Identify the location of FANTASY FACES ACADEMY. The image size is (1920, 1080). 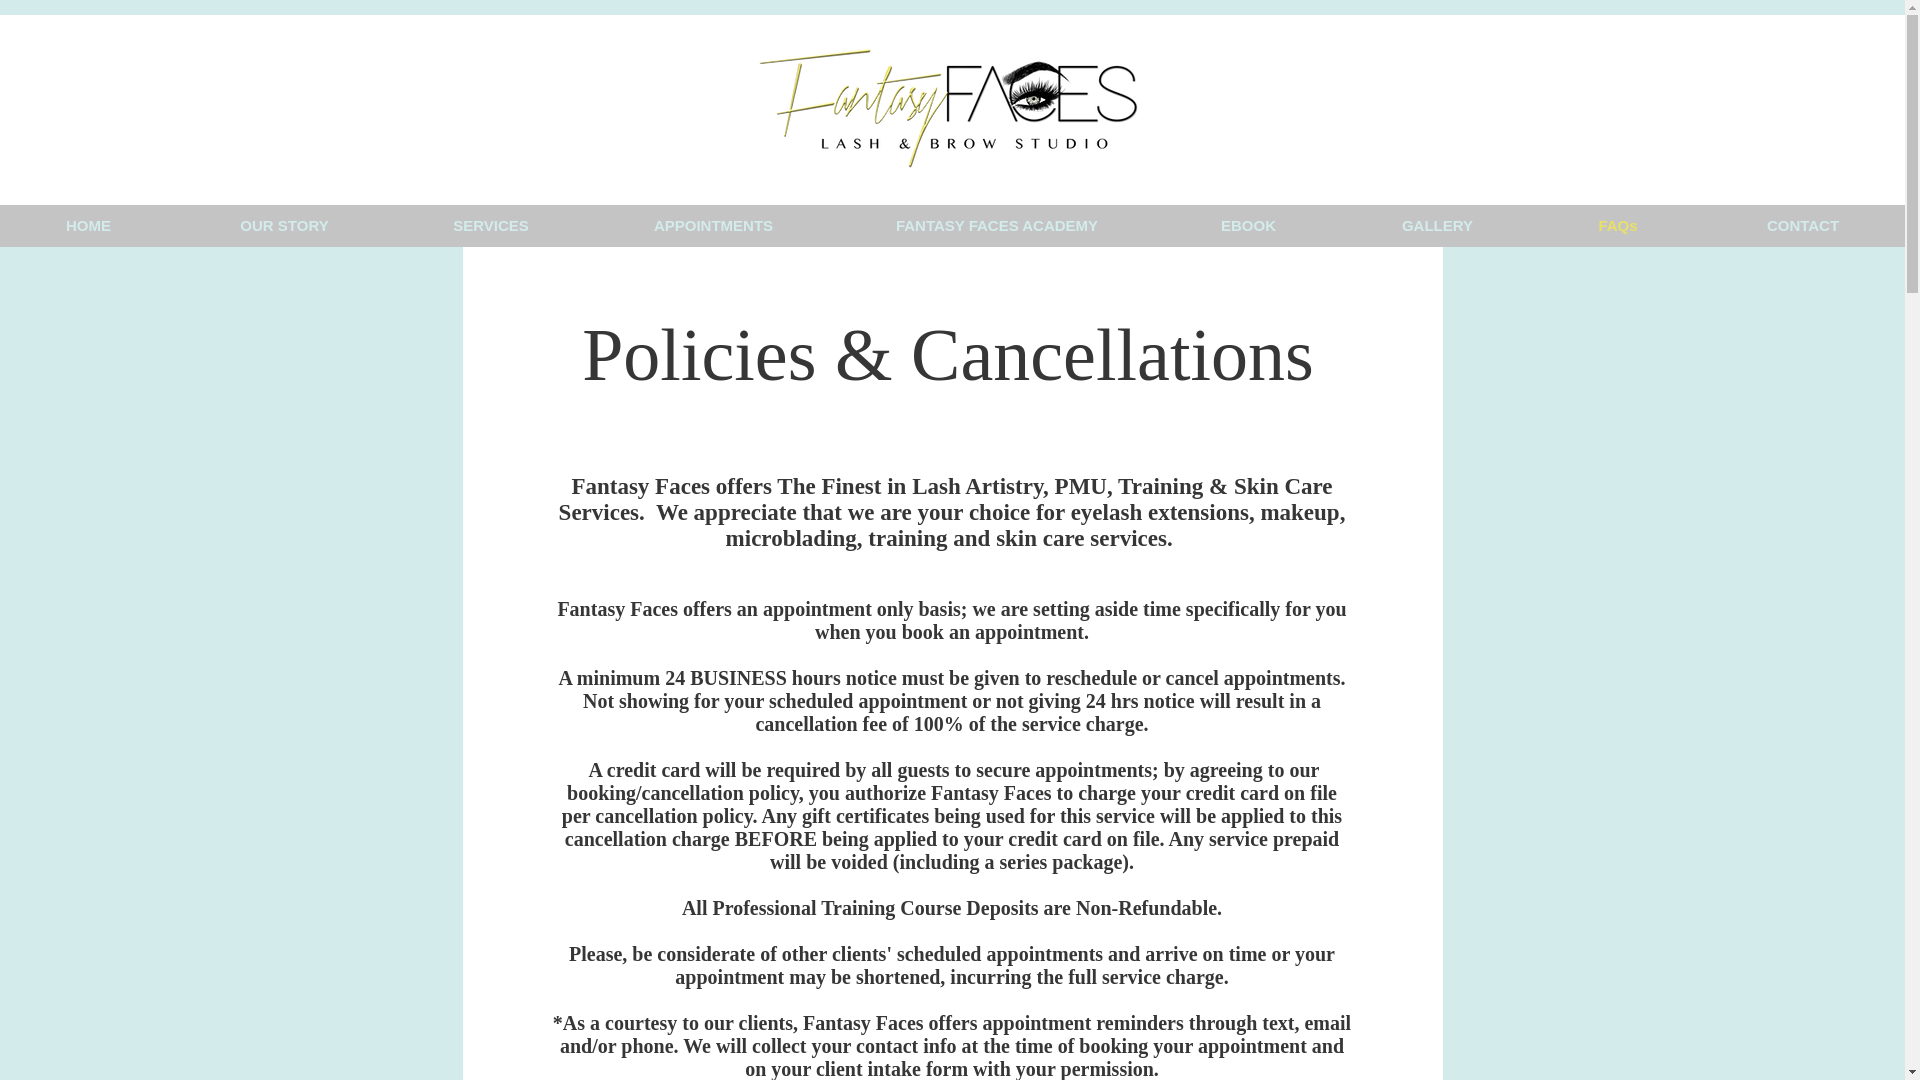
(997, 224).